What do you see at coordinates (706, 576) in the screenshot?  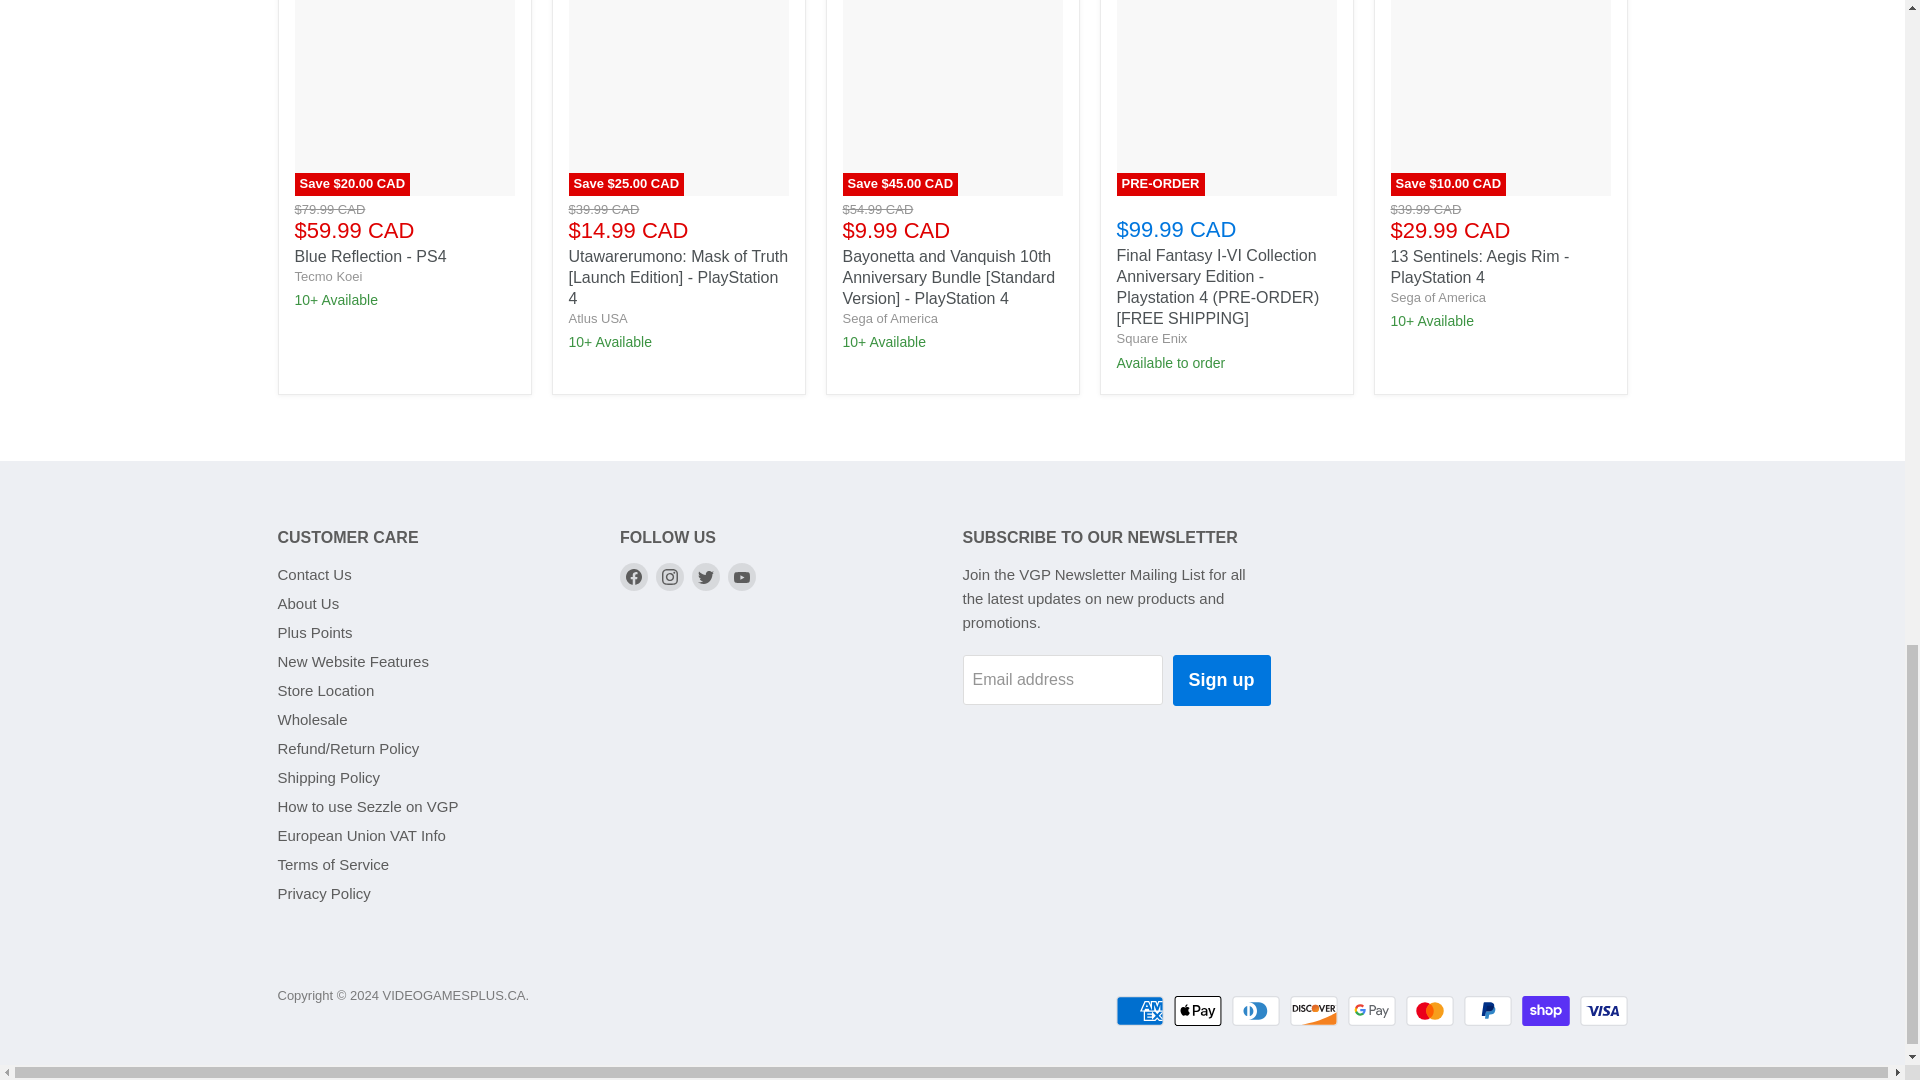 I see `Twitter` at bounding box center [706, 576].